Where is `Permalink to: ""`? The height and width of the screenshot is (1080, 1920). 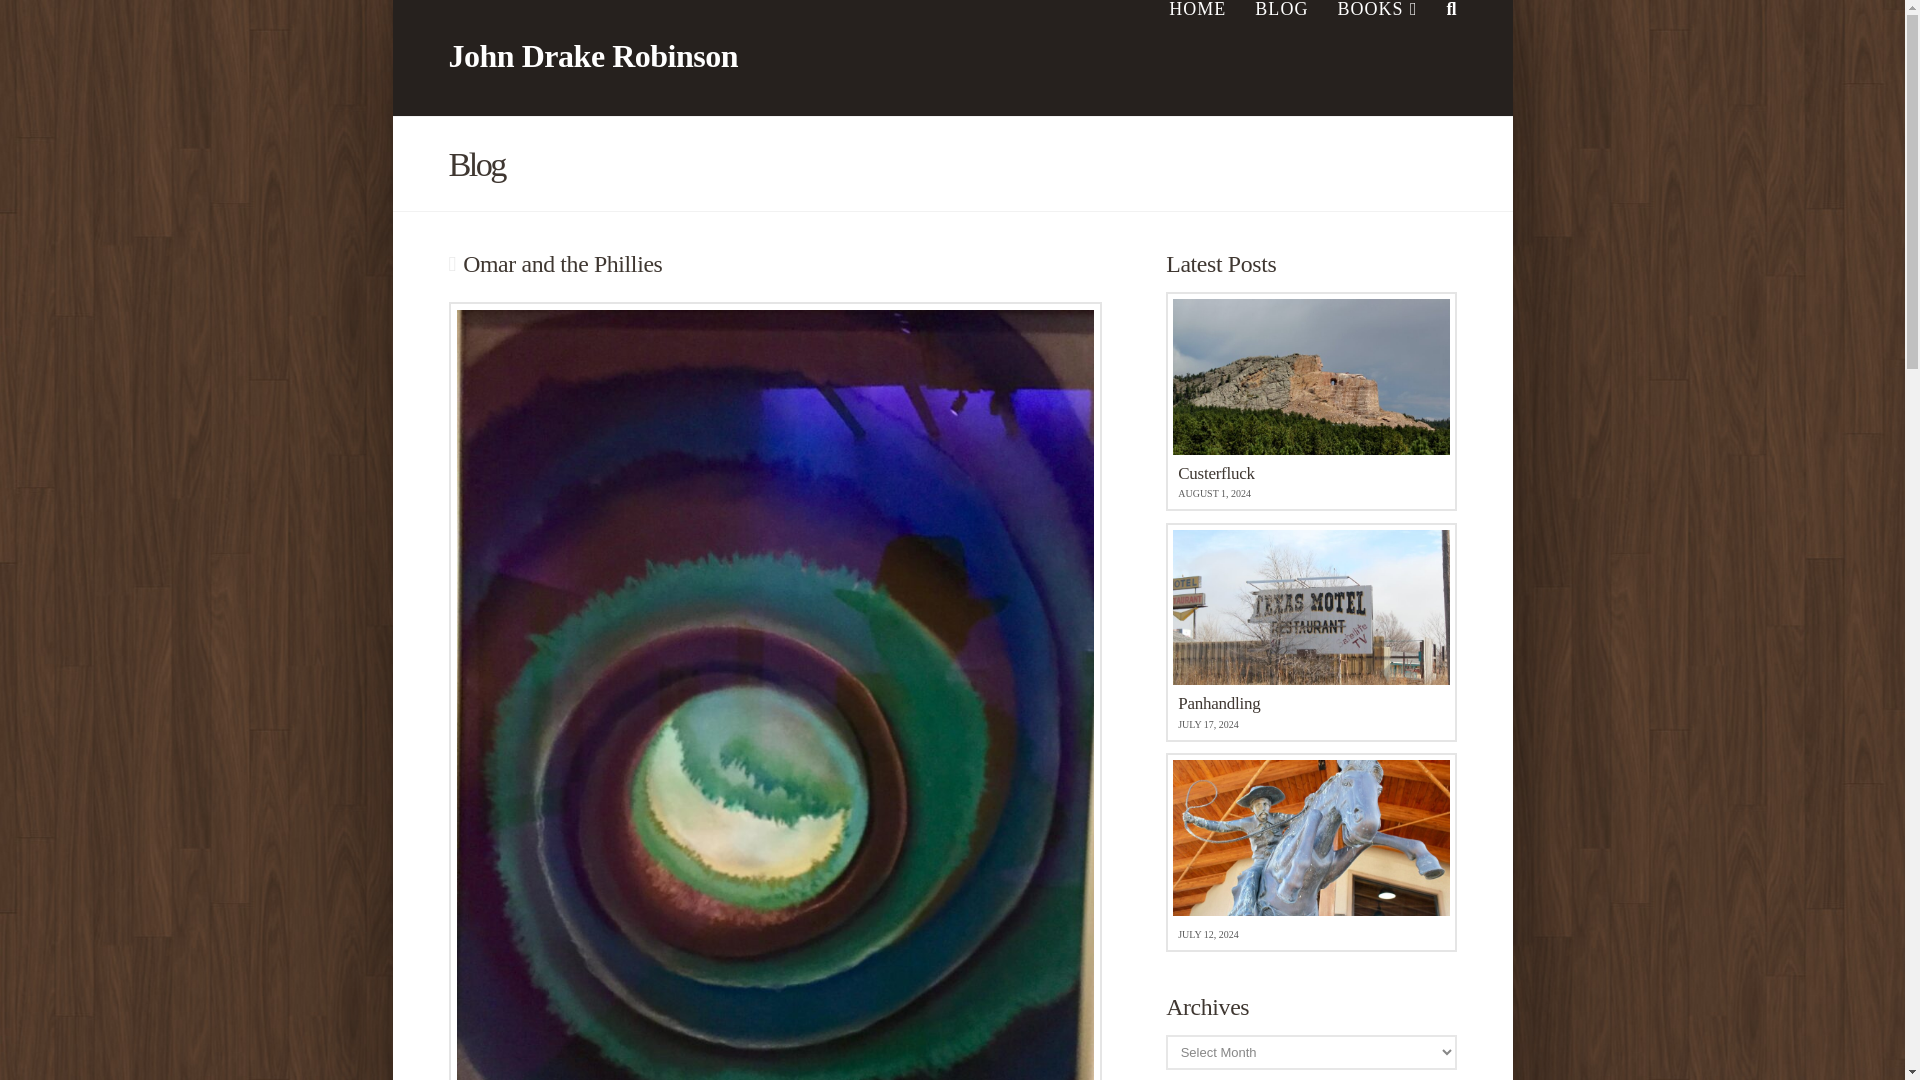 Permalink to: "" is located at coordinates (1310, 632).